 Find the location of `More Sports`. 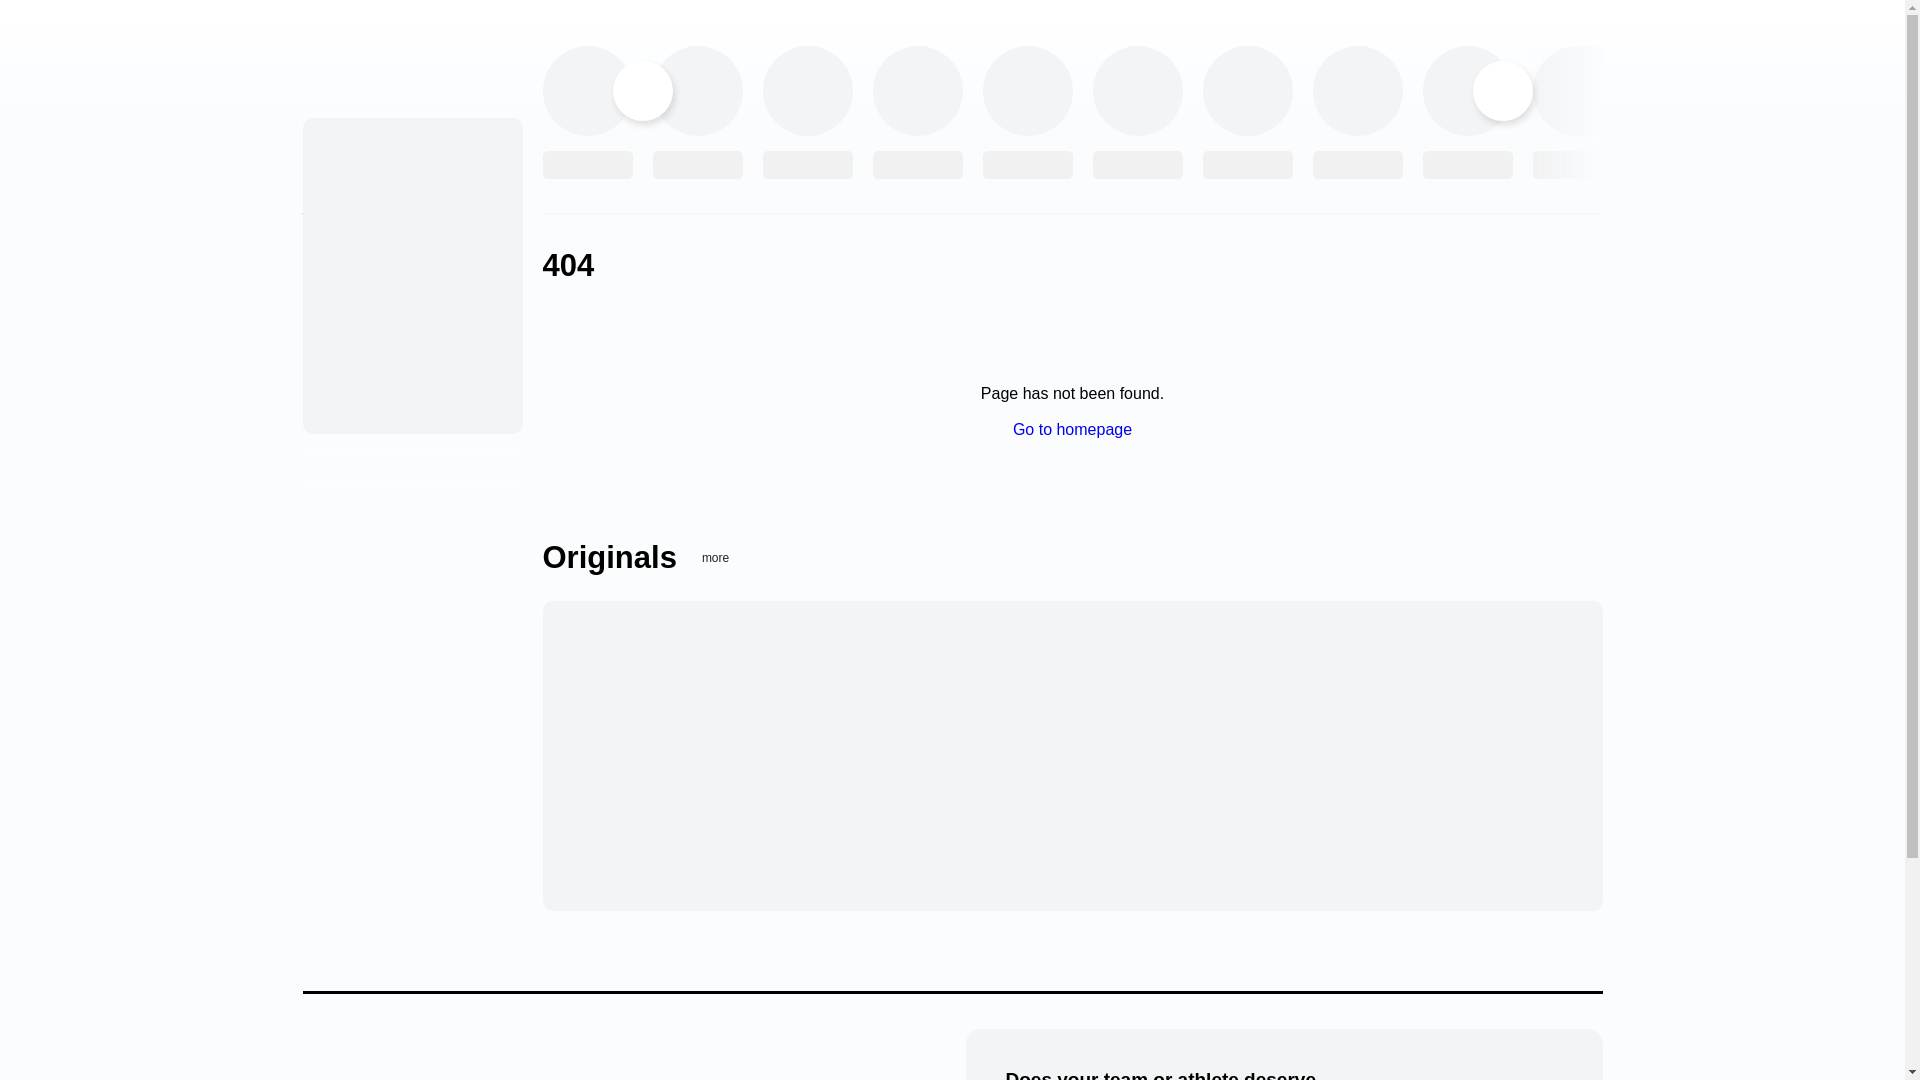

More Sports is located at coordinates (342, 257).